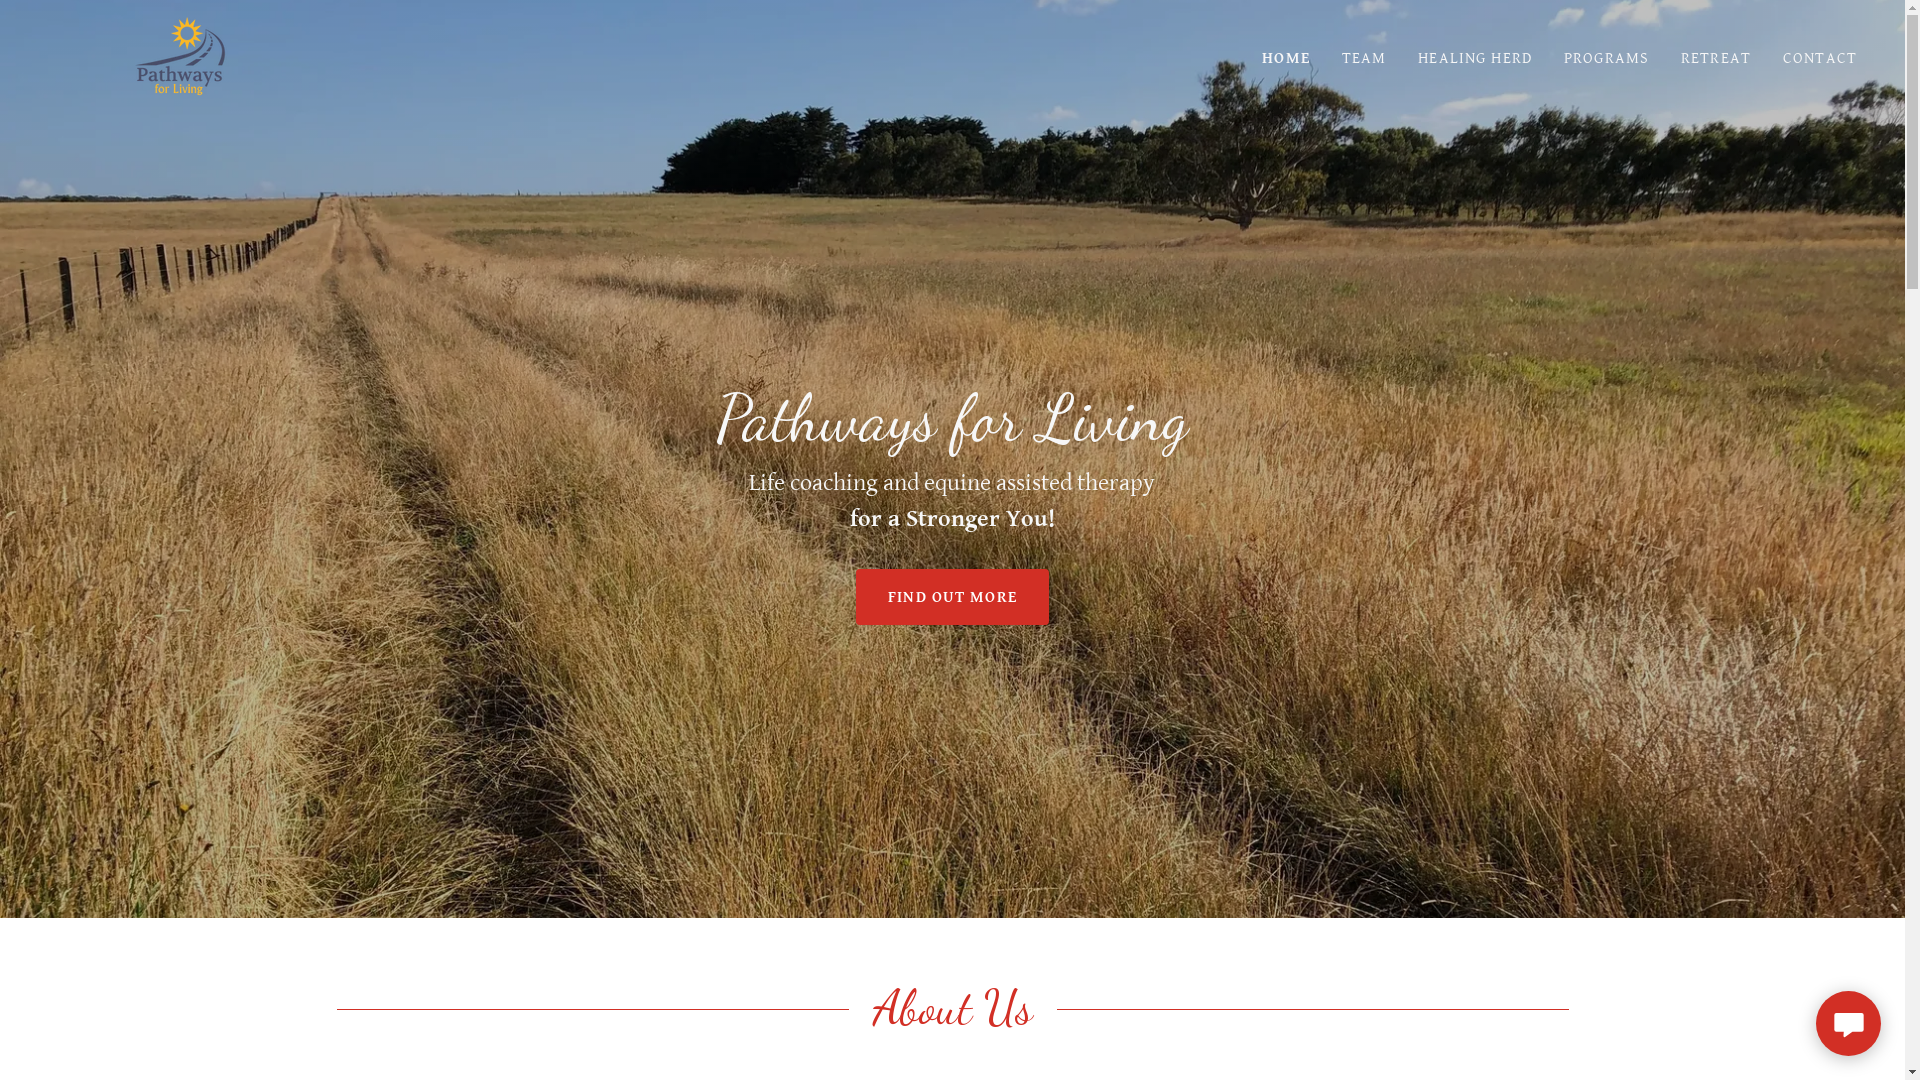 This screenshot has width=1920, height=1080. What do you see at coordinates (180, 54) in the screenshot?
I see `Pathways for Living Ltd` at bounding box center [180, 54].